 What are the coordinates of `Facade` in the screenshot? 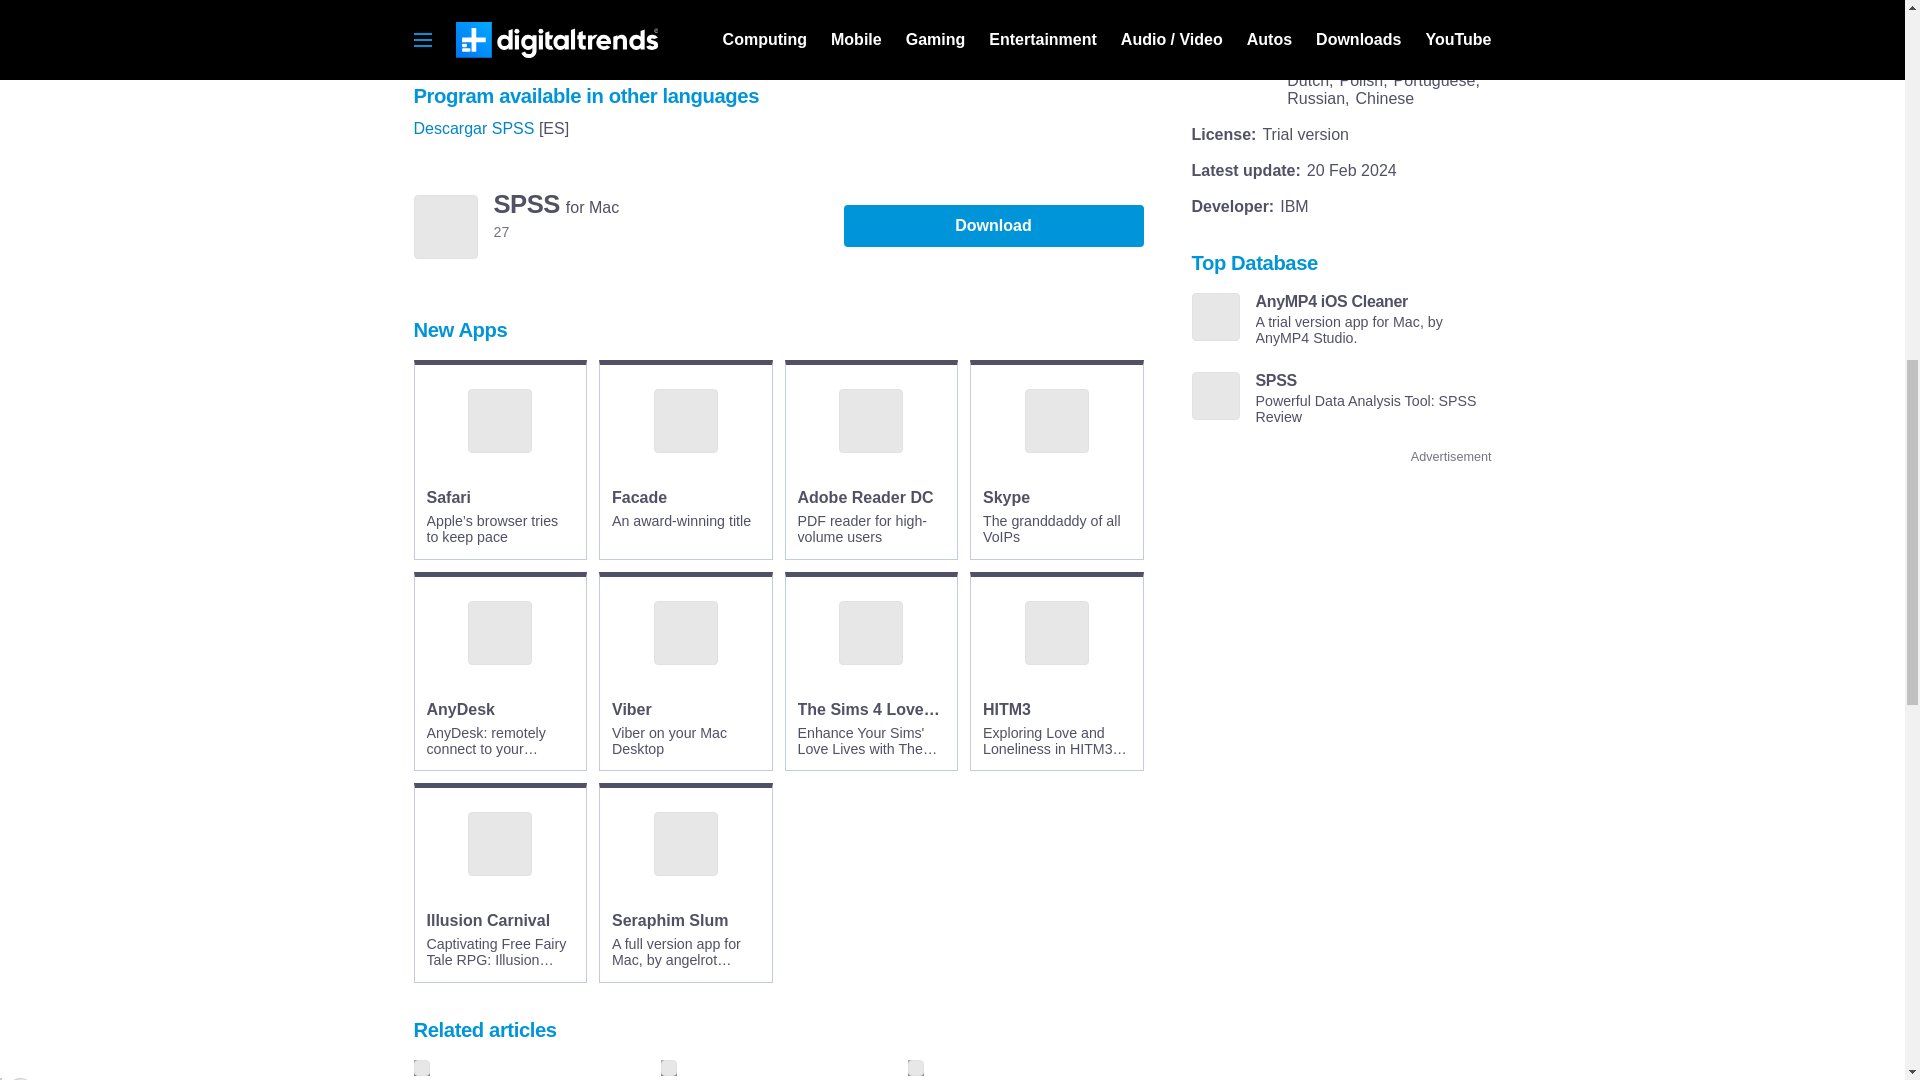 It's located at (639, 498).